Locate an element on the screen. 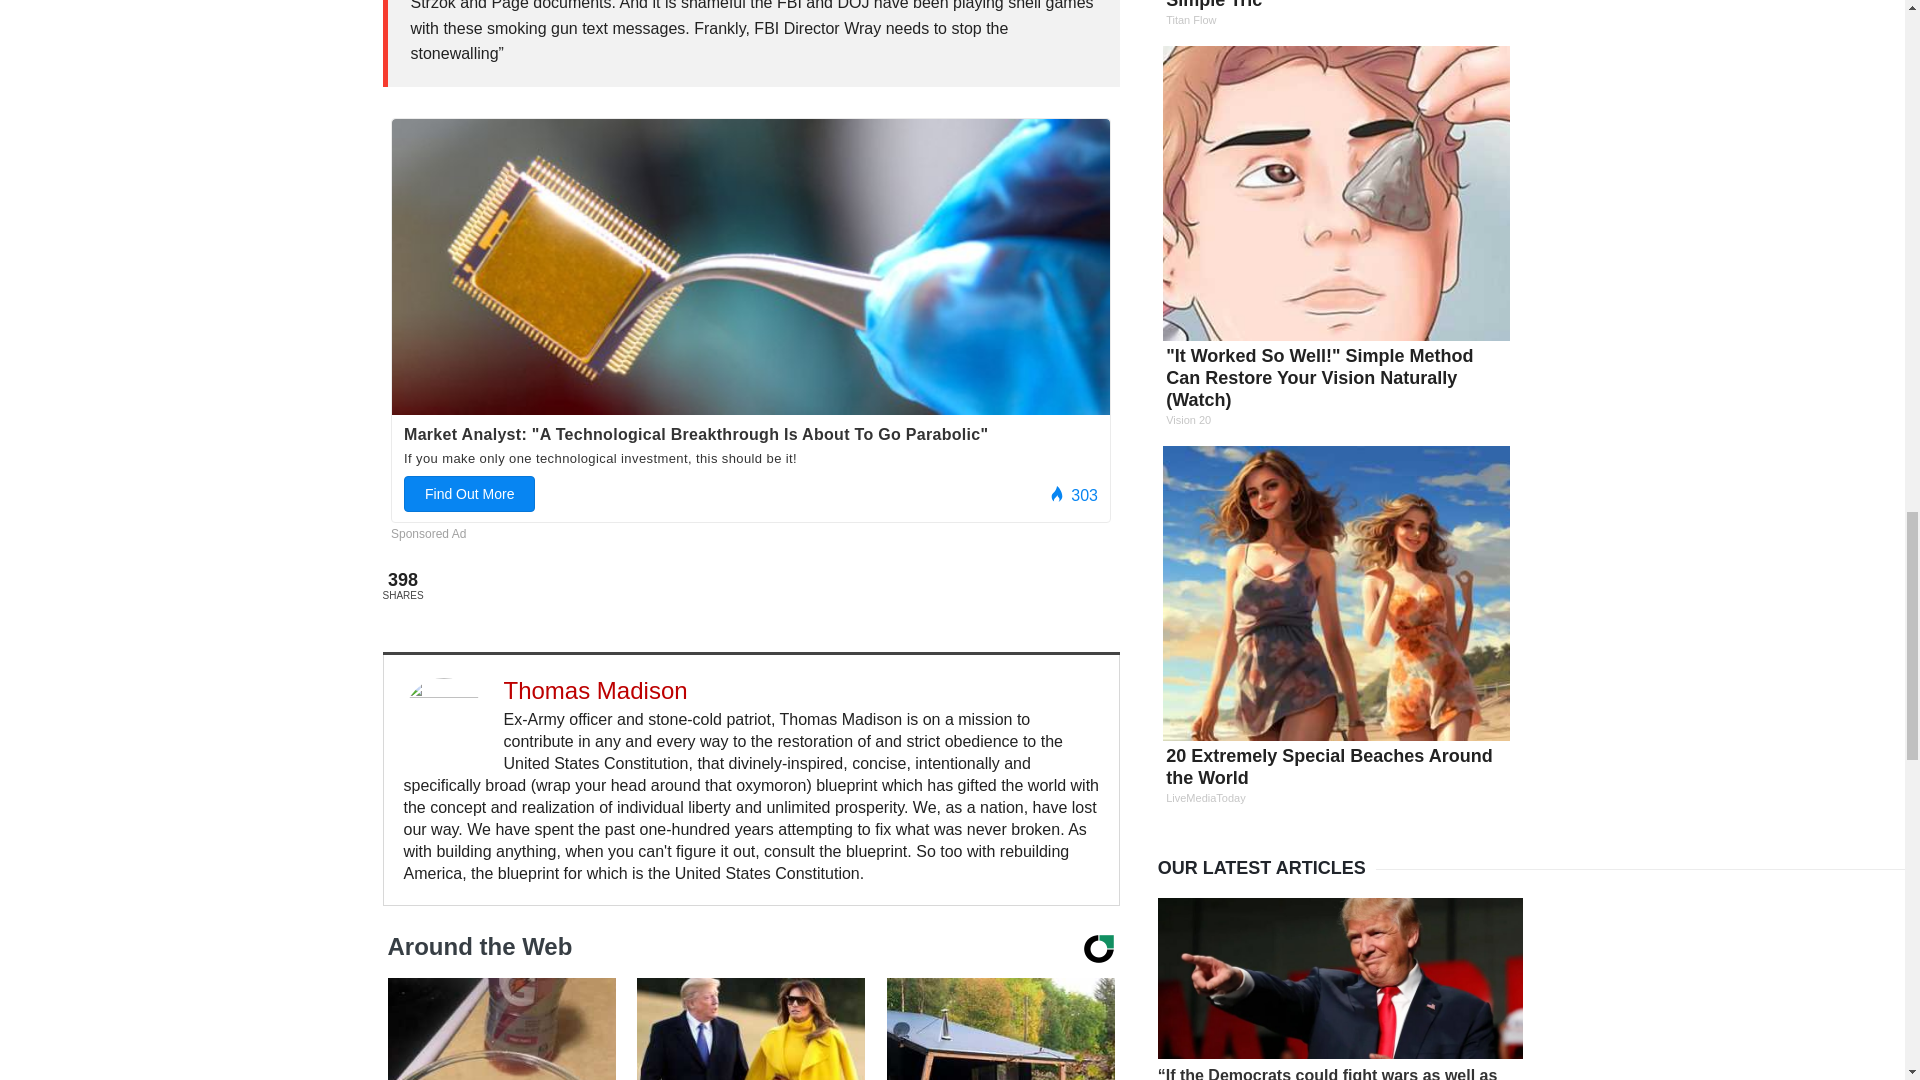 This screenshot has height=1080, width=1920. Thomas Madison is located at coordinates (595, 690).